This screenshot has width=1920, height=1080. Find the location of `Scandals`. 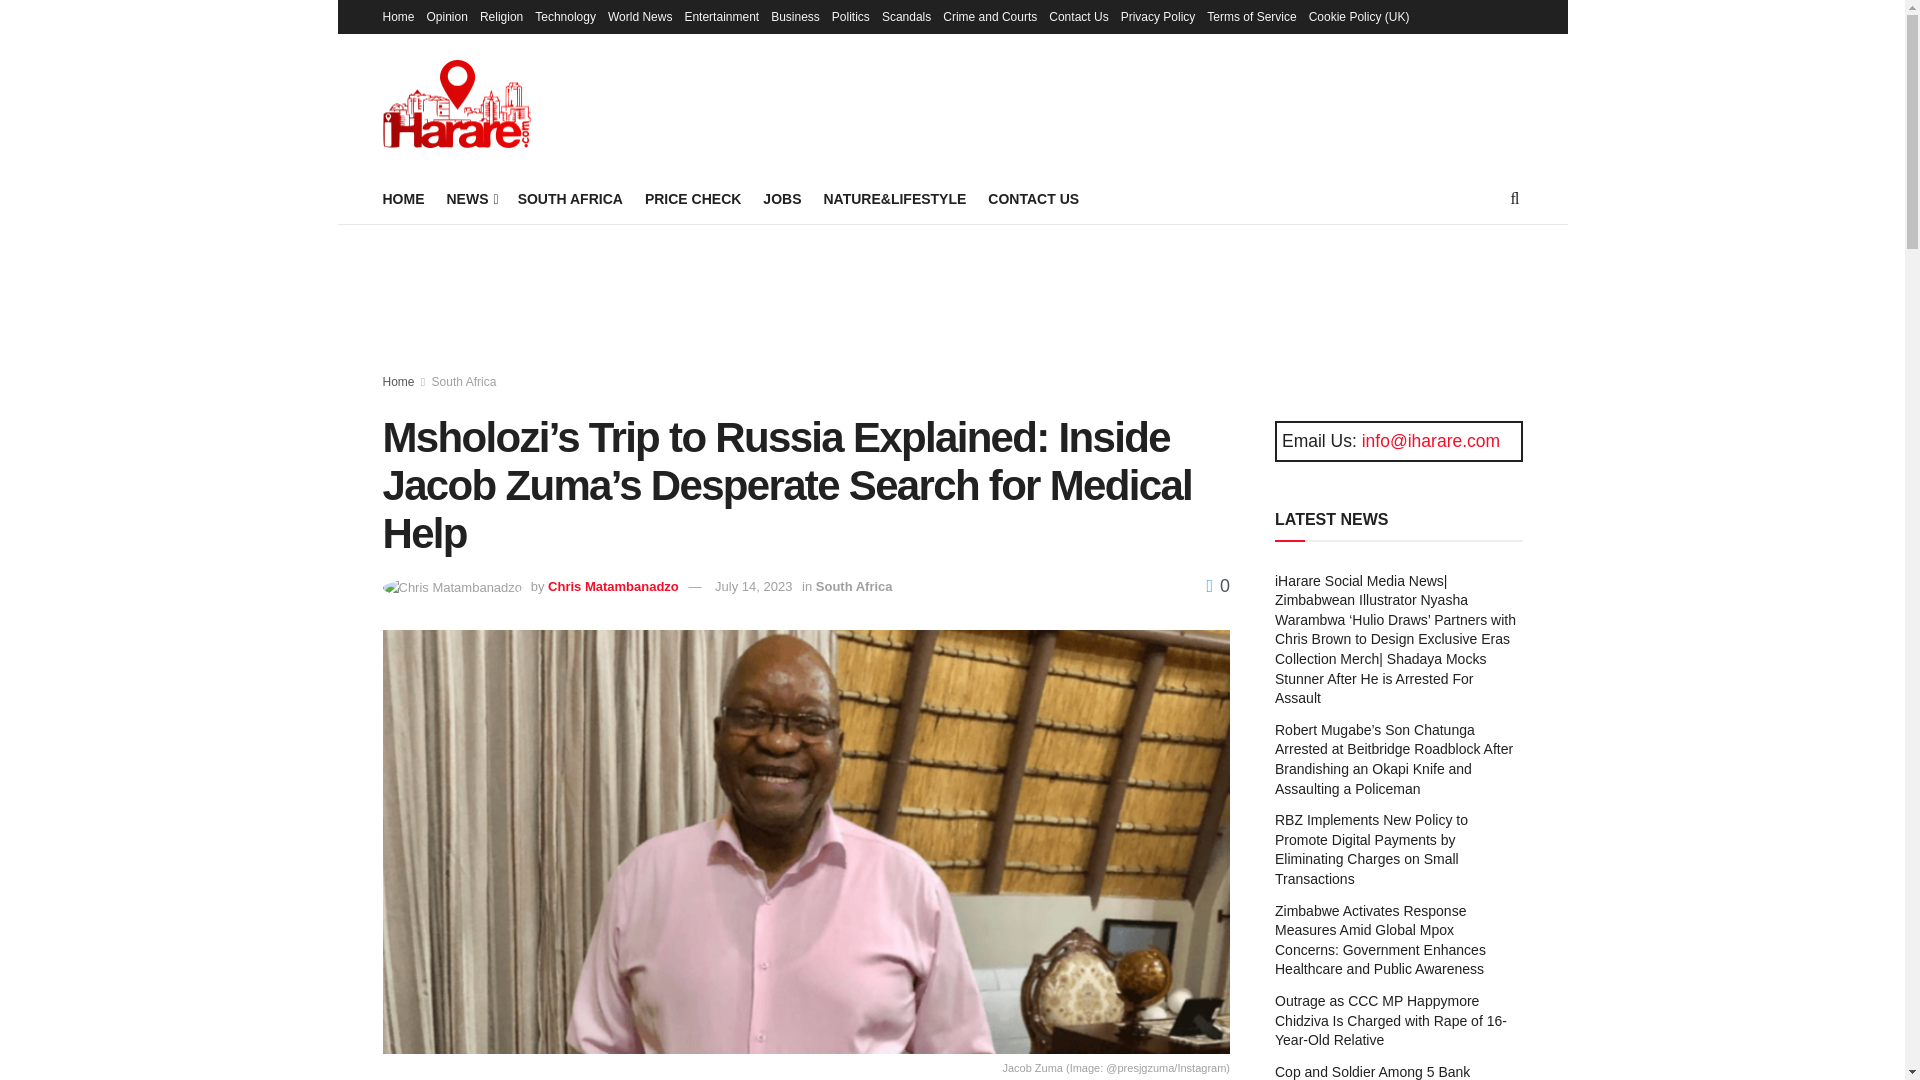

Scandals is located at coordinates (906, 16).